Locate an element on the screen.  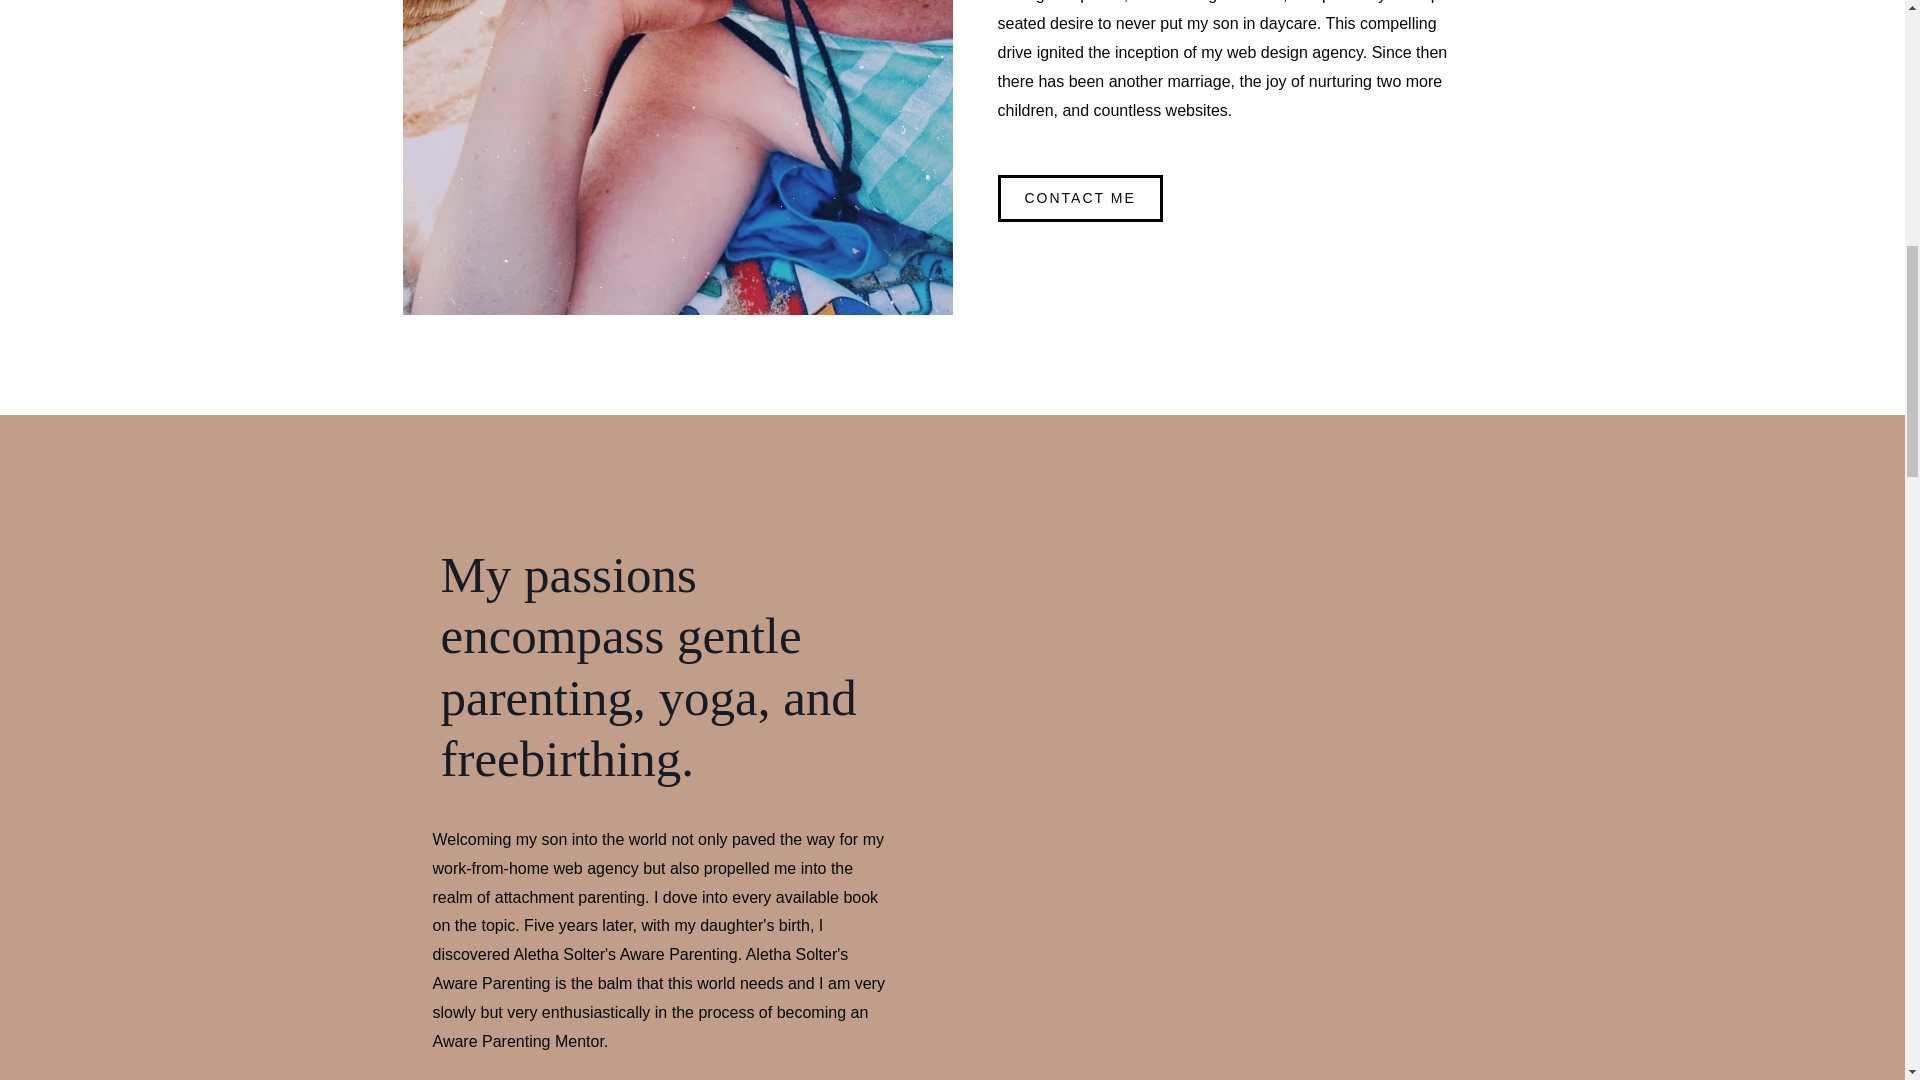
CONTACT ME is located at coordinates (1080, 198).